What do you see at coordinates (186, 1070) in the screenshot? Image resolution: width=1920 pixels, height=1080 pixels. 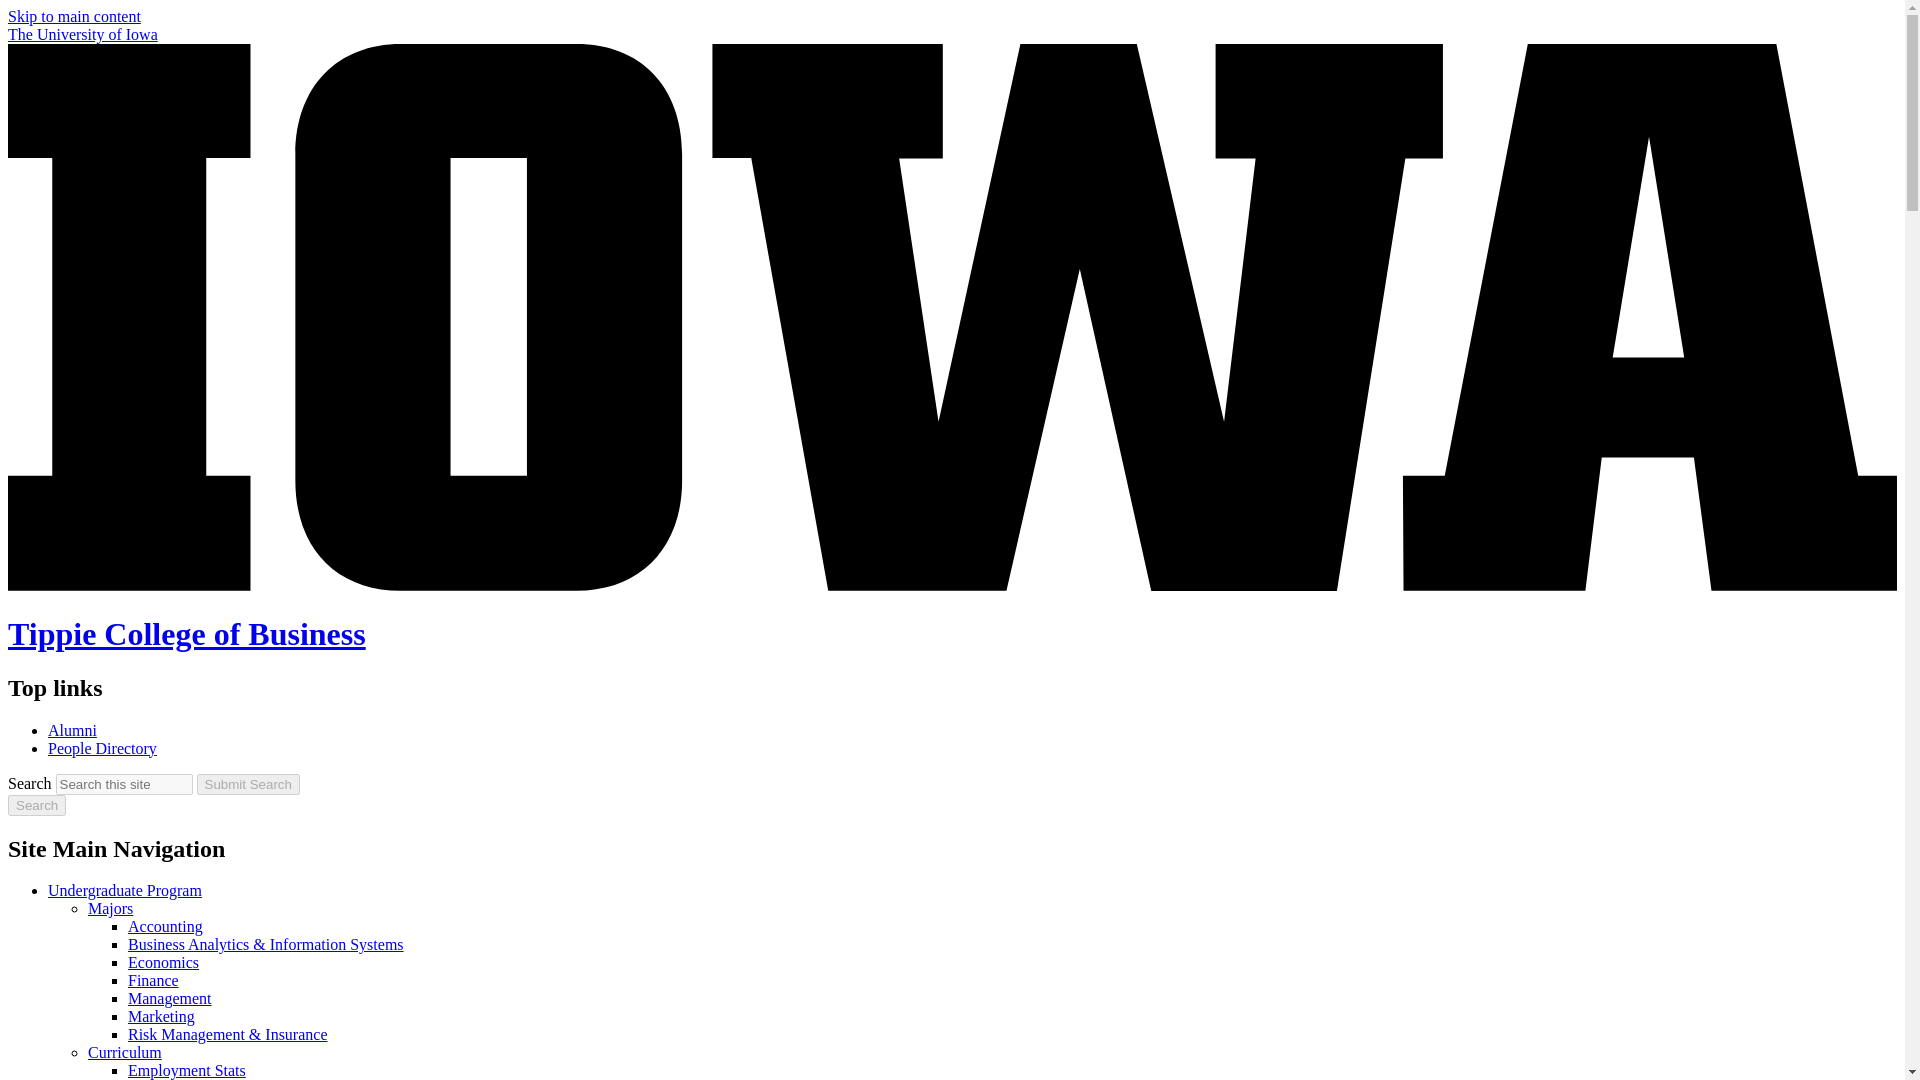 I see `Employment Stats` at bounding box center [186, 1070].